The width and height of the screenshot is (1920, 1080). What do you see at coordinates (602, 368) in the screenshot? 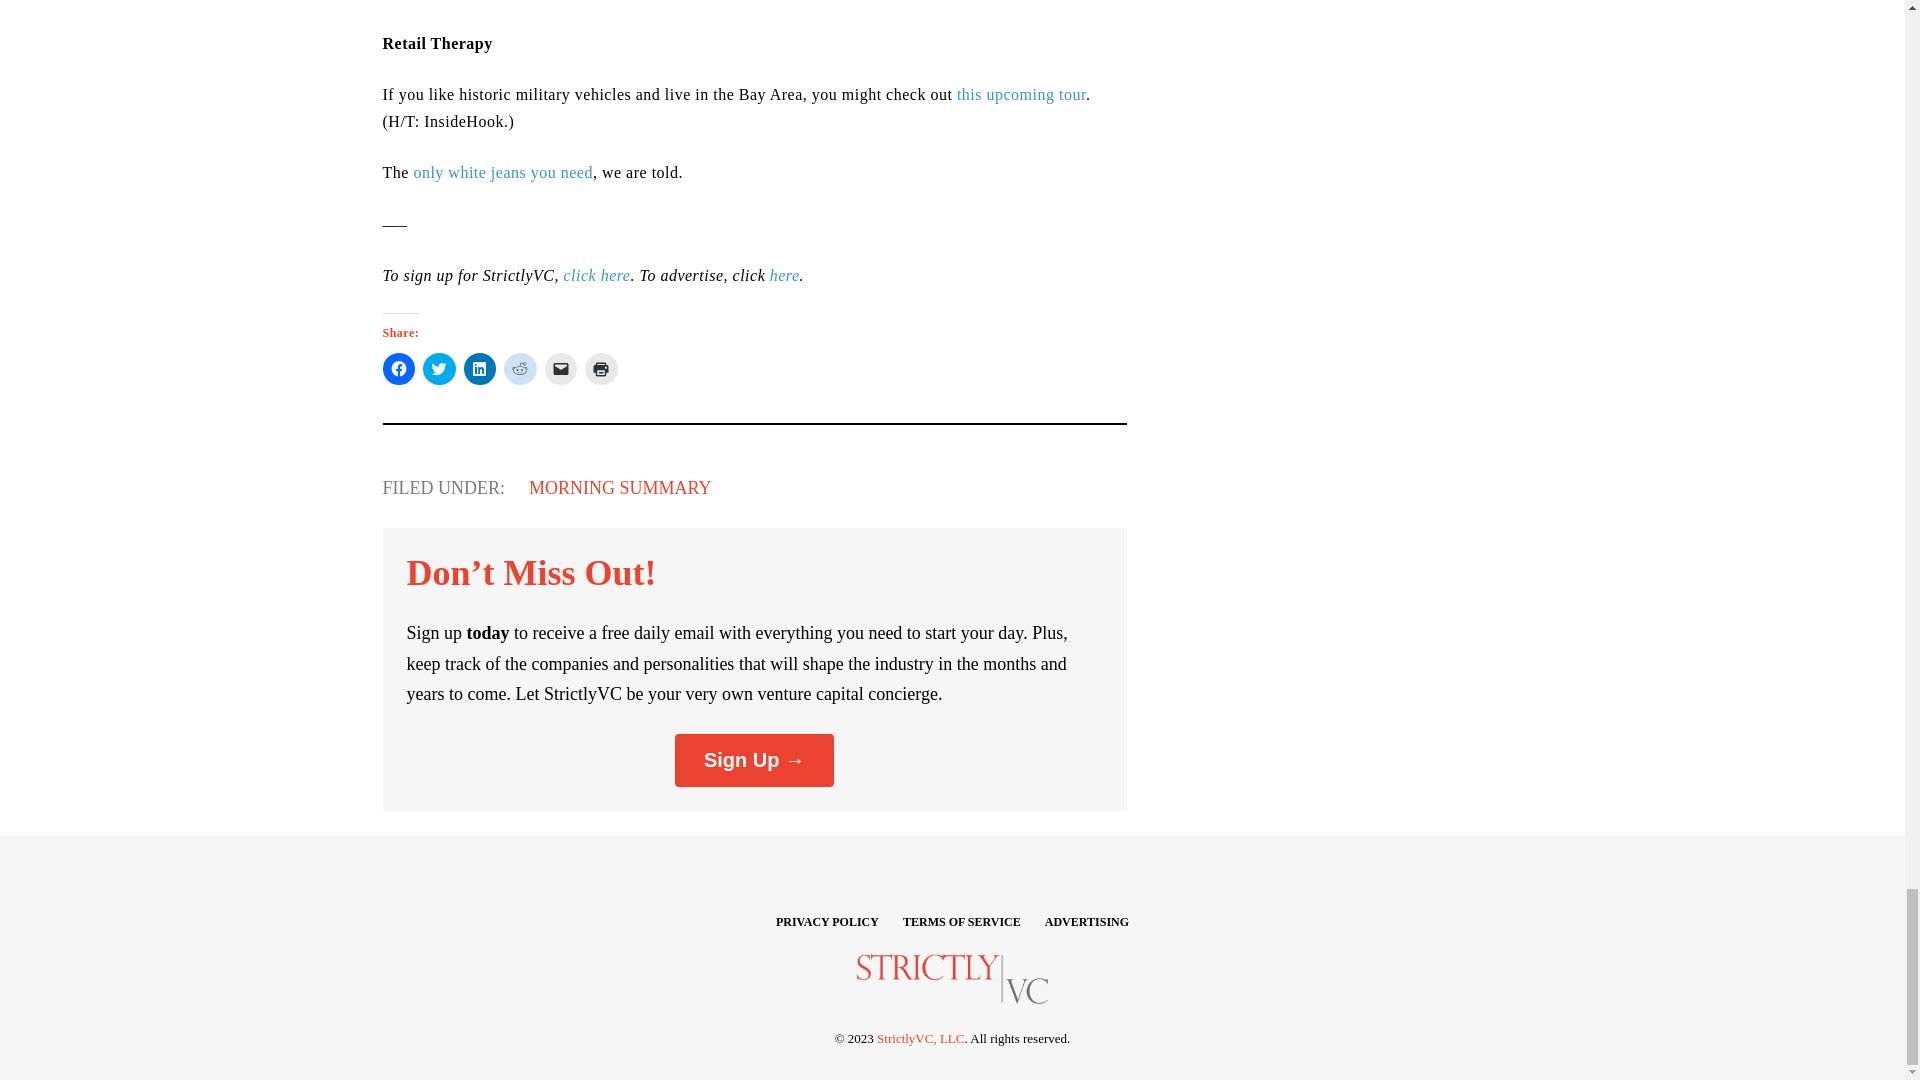
I see `Click to print` at bounding box center [602, 368].